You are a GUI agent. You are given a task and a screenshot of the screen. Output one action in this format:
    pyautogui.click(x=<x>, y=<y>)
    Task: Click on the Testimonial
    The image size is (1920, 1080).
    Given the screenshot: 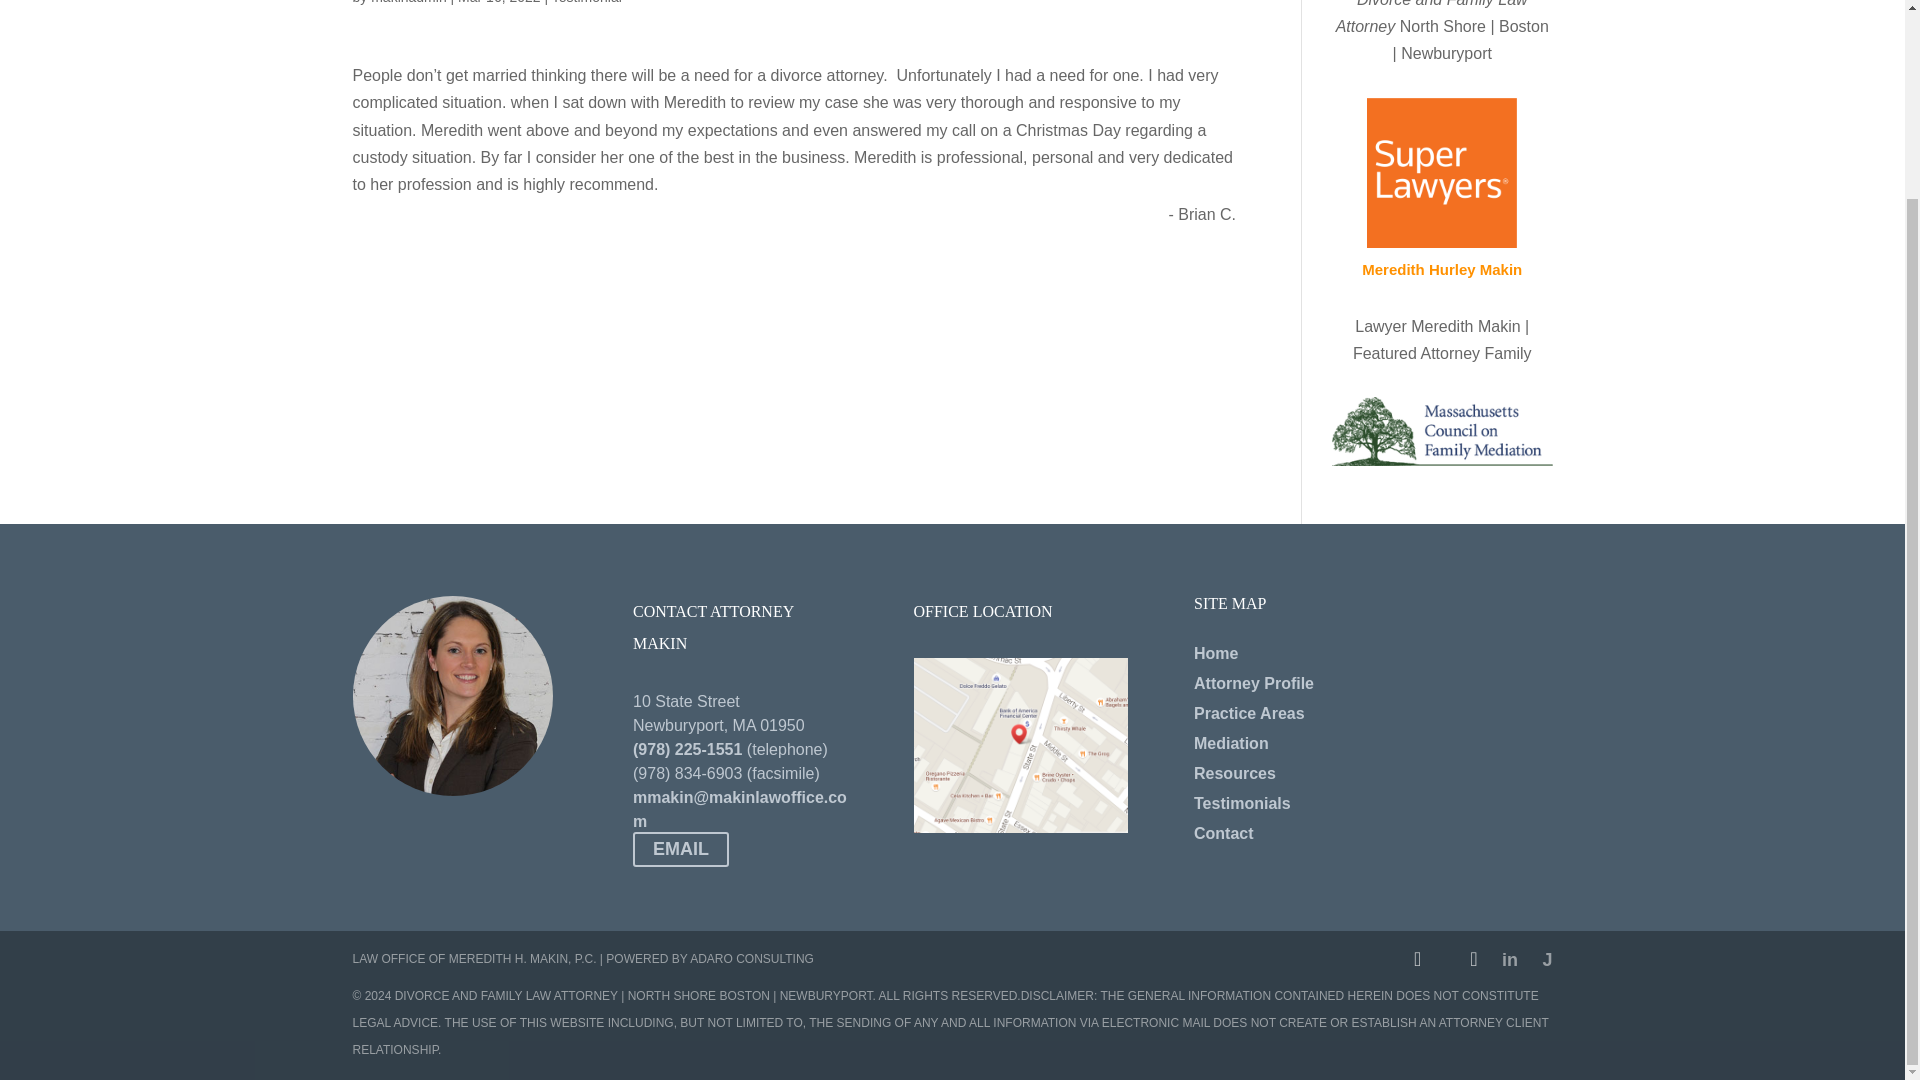 What is the action you would take?
    pyautogui.click(x=587, y=2)
    